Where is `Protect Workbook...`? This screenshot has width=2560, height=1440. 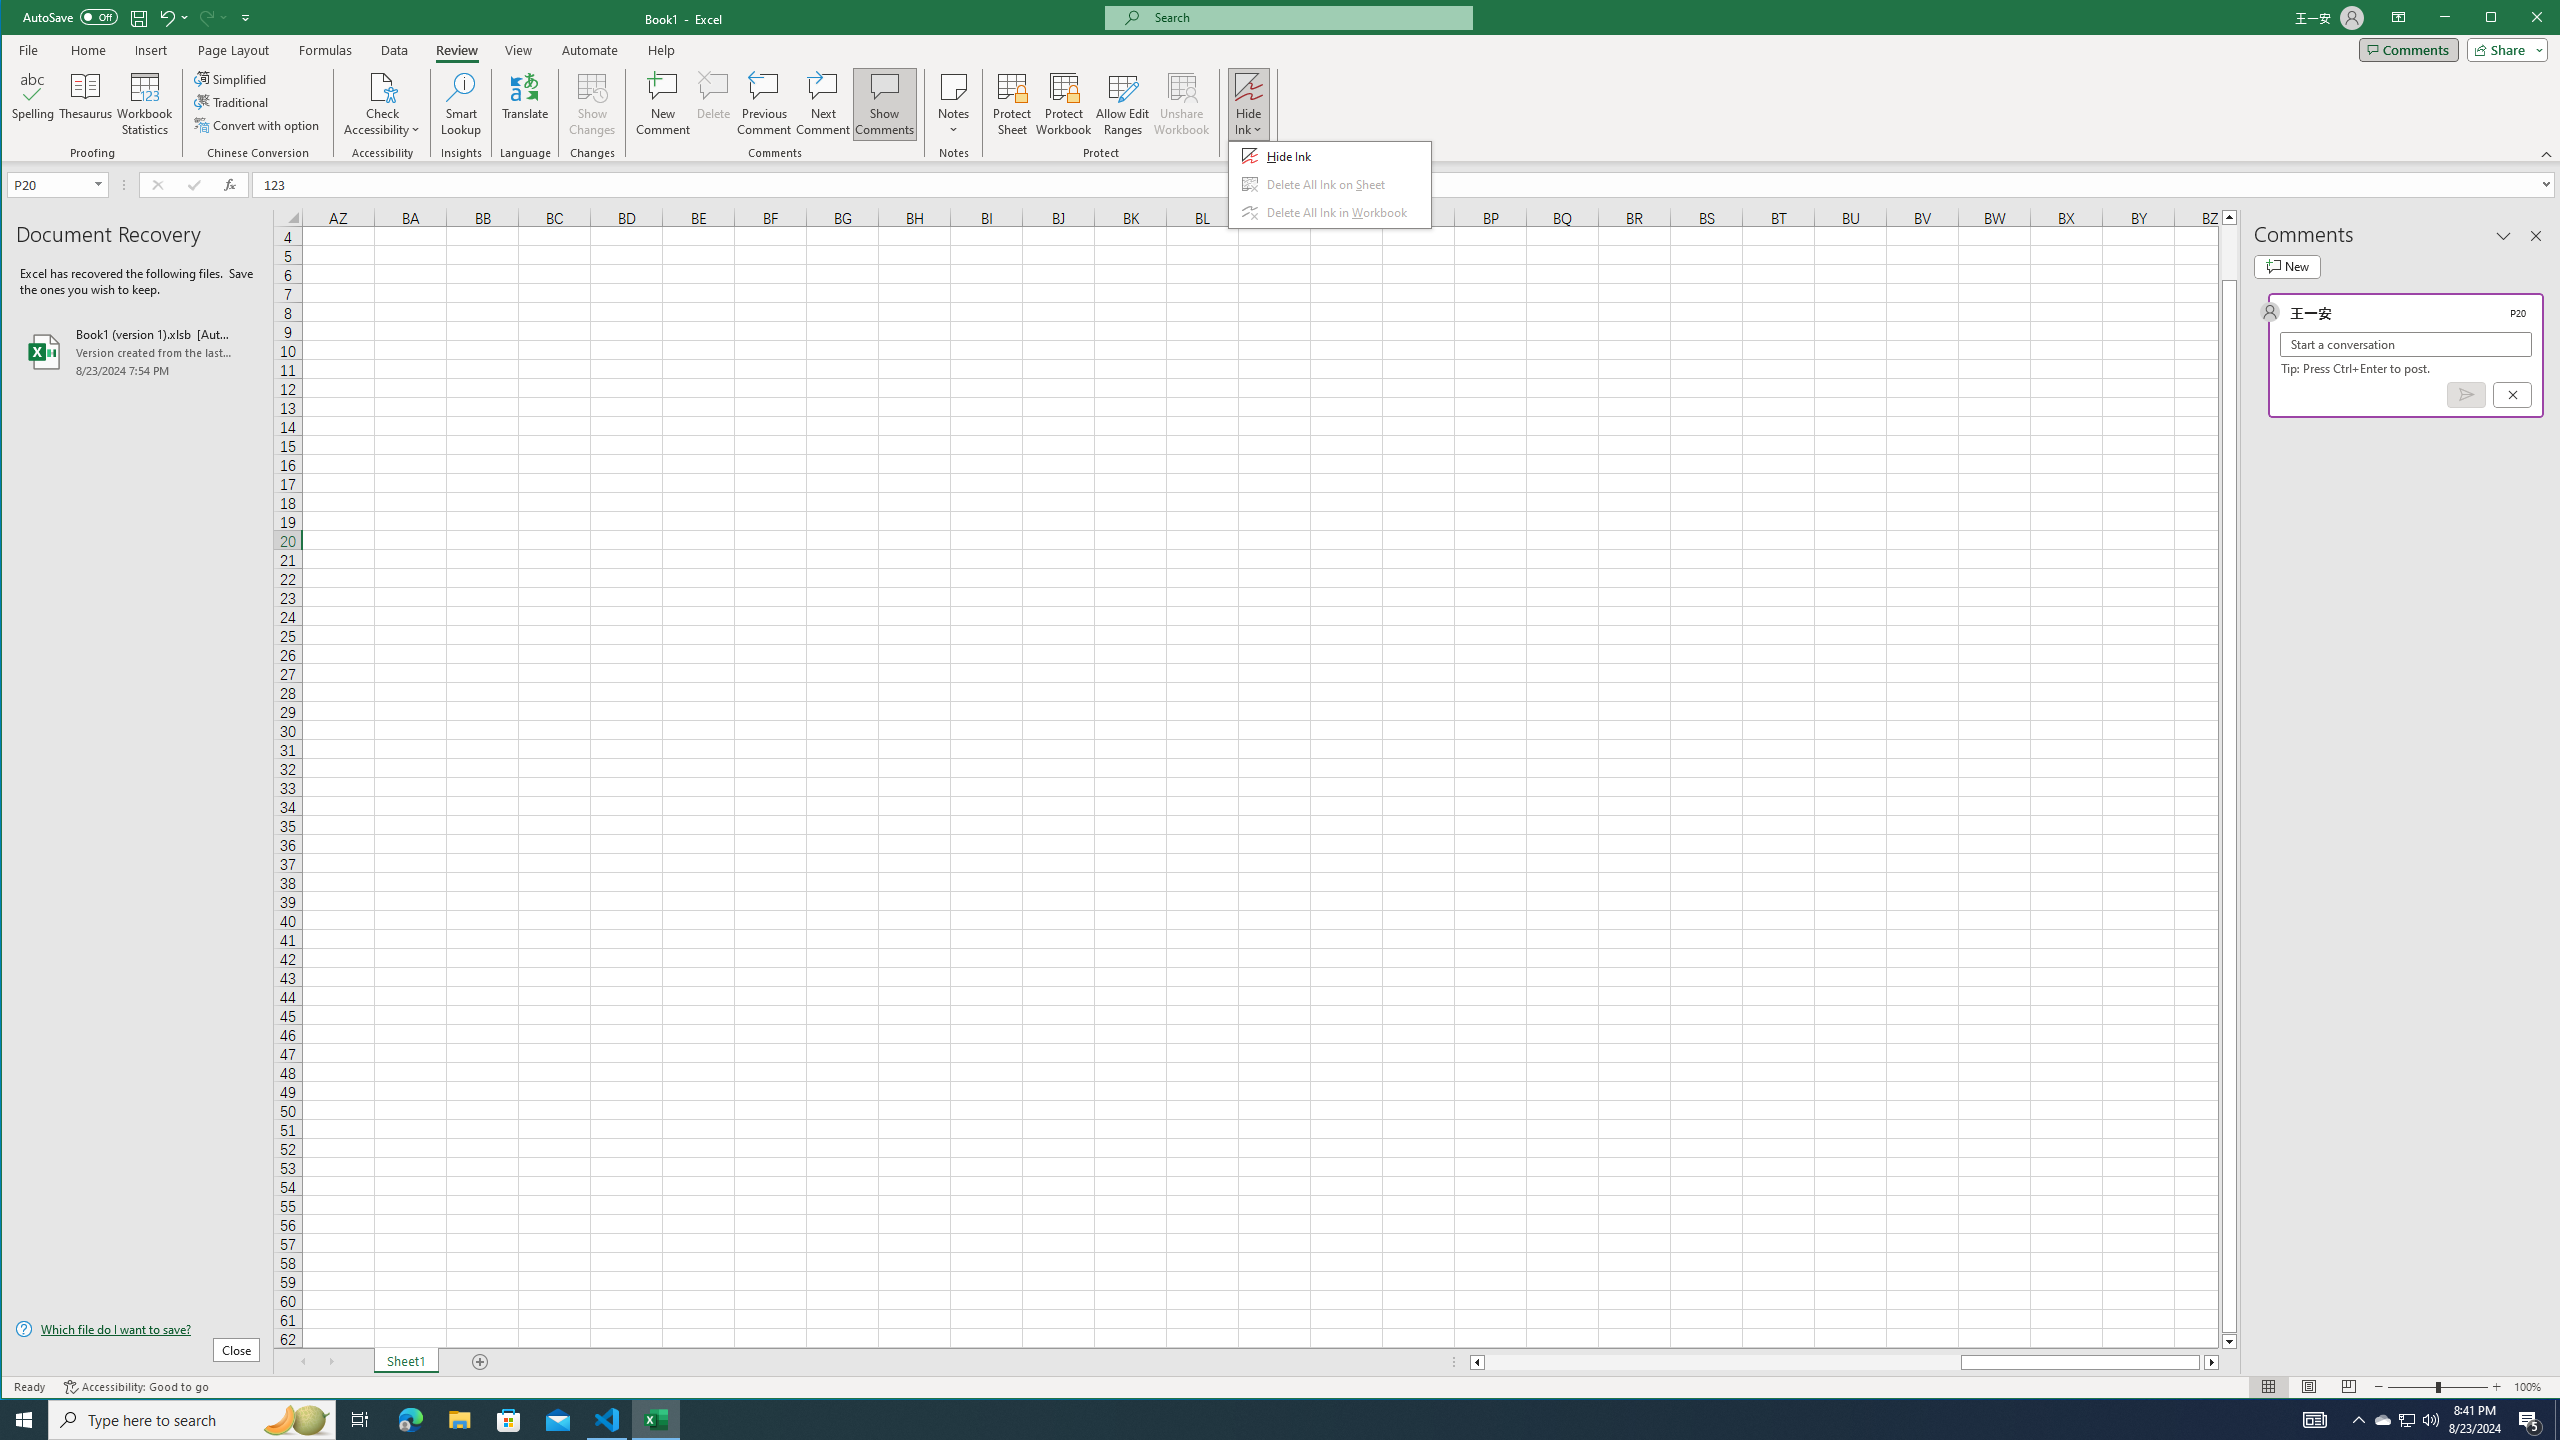
Protect Workbook... is located at coordinates (1064, 104).